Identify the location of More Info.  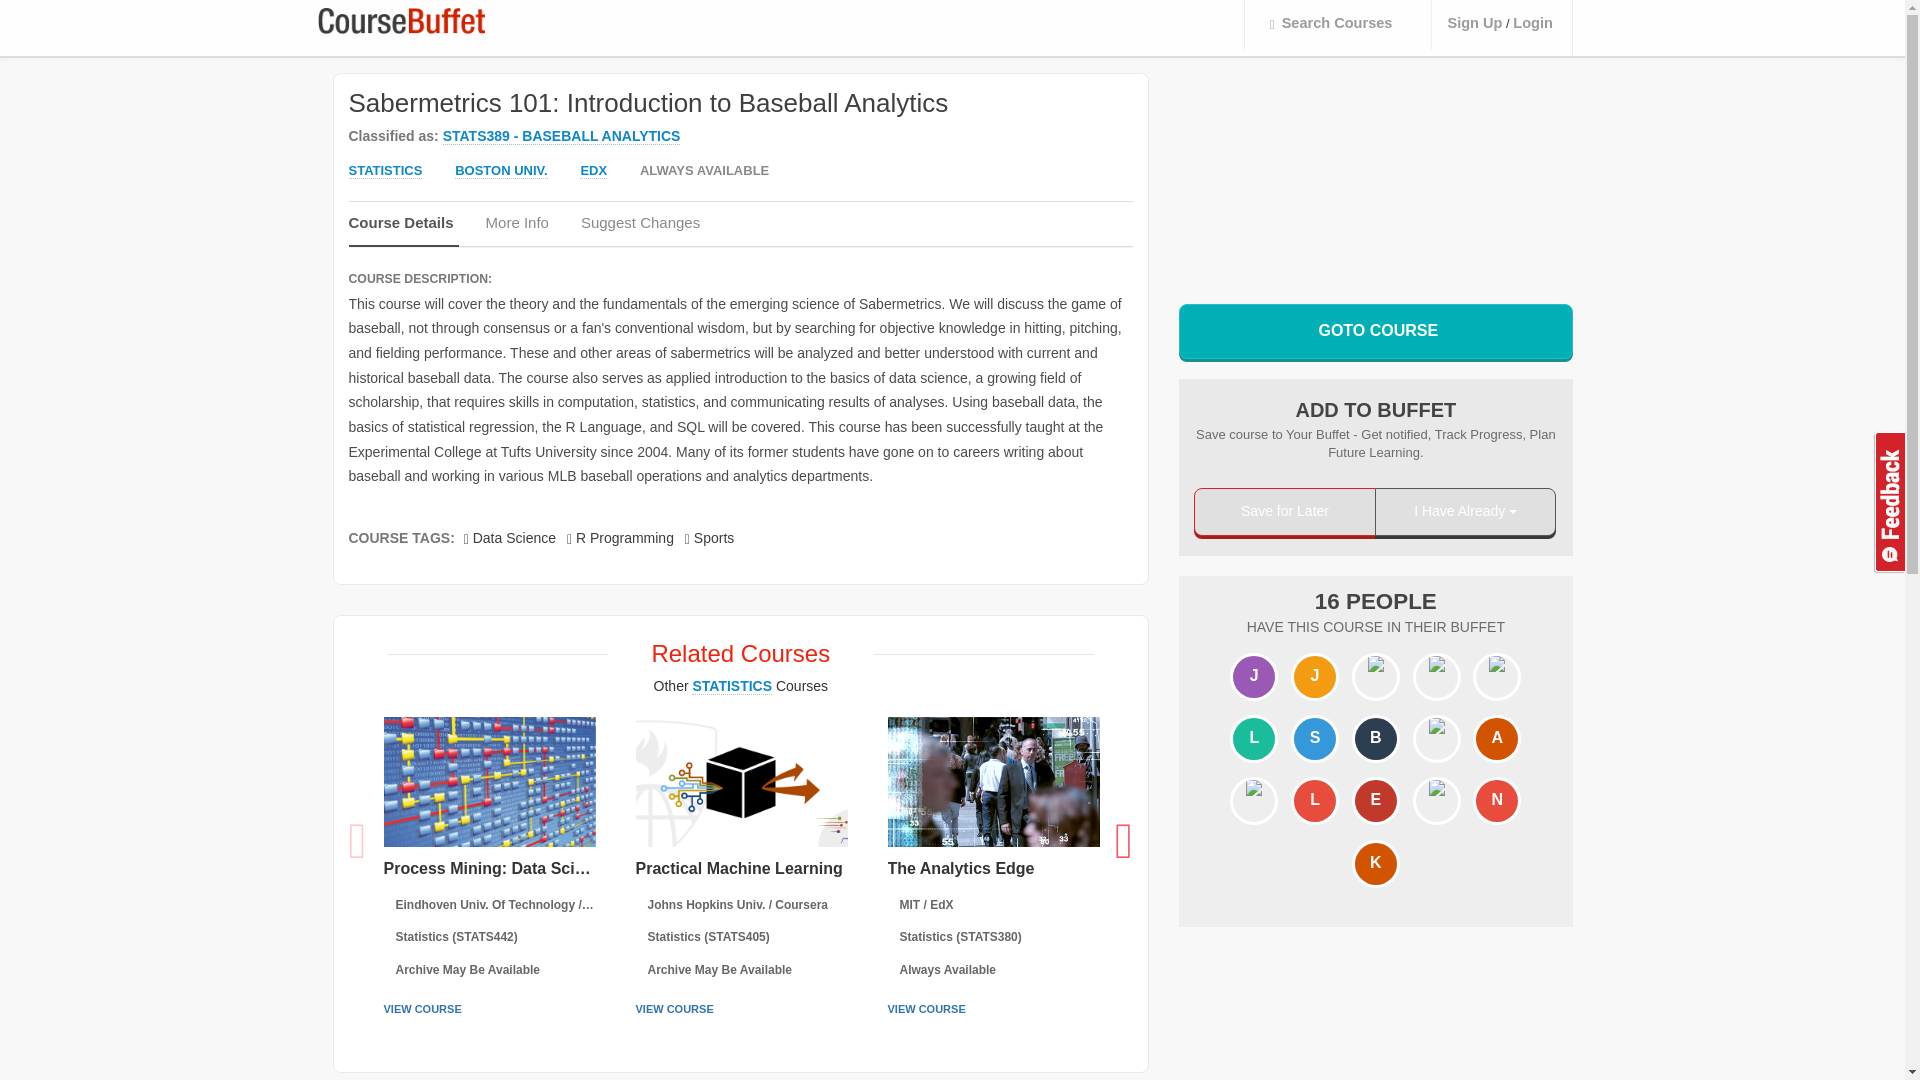
(520, 228).